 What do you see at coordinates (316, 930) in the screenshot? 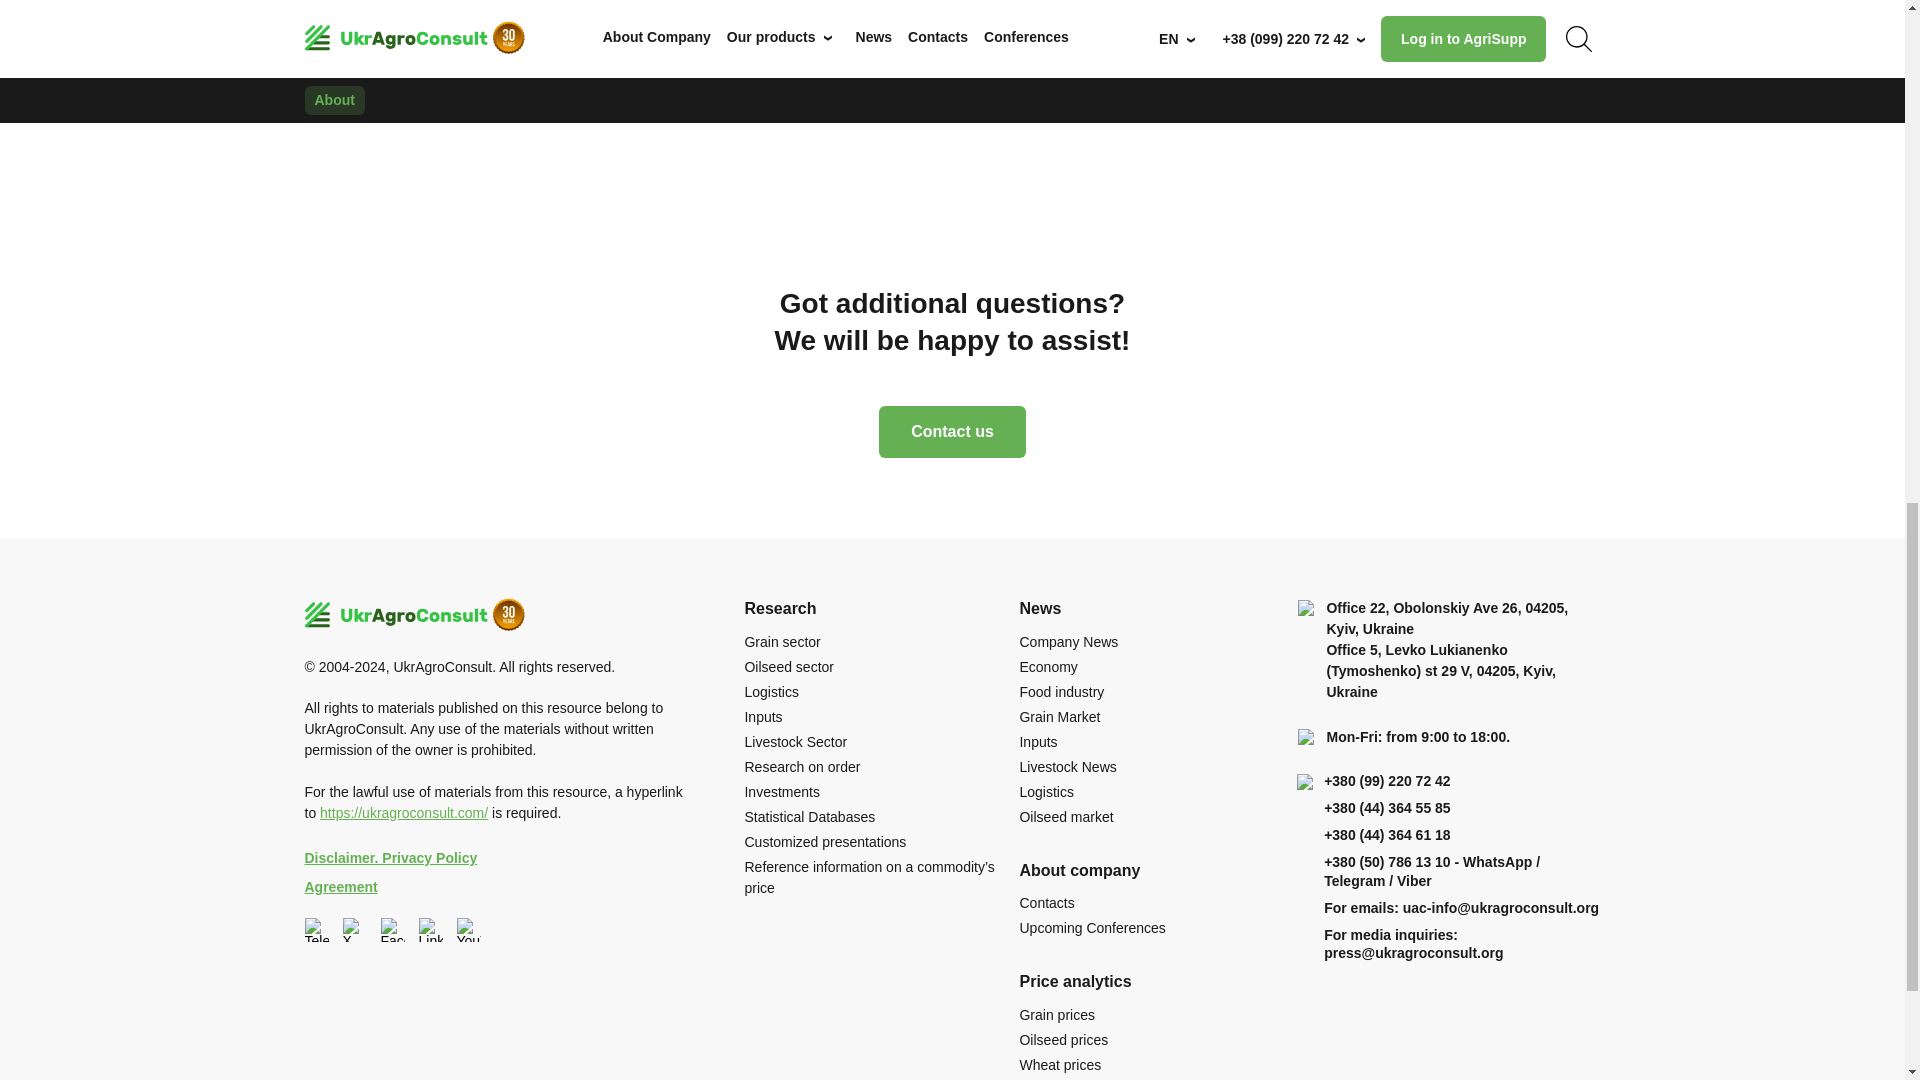
I see `Telegram` at bounding box center [316, 930].